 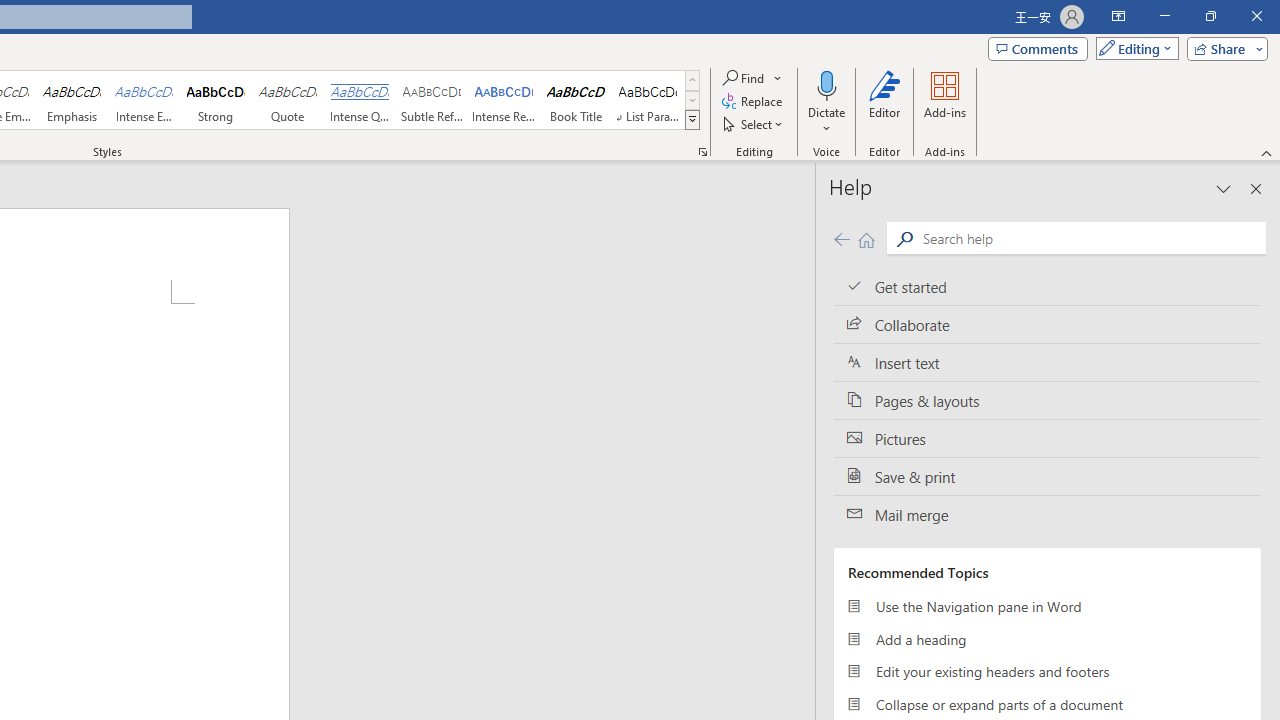 What do you see at coordinates (288, 100) in the screenshot?
I see `Quote` at bounding box center [288, 100].